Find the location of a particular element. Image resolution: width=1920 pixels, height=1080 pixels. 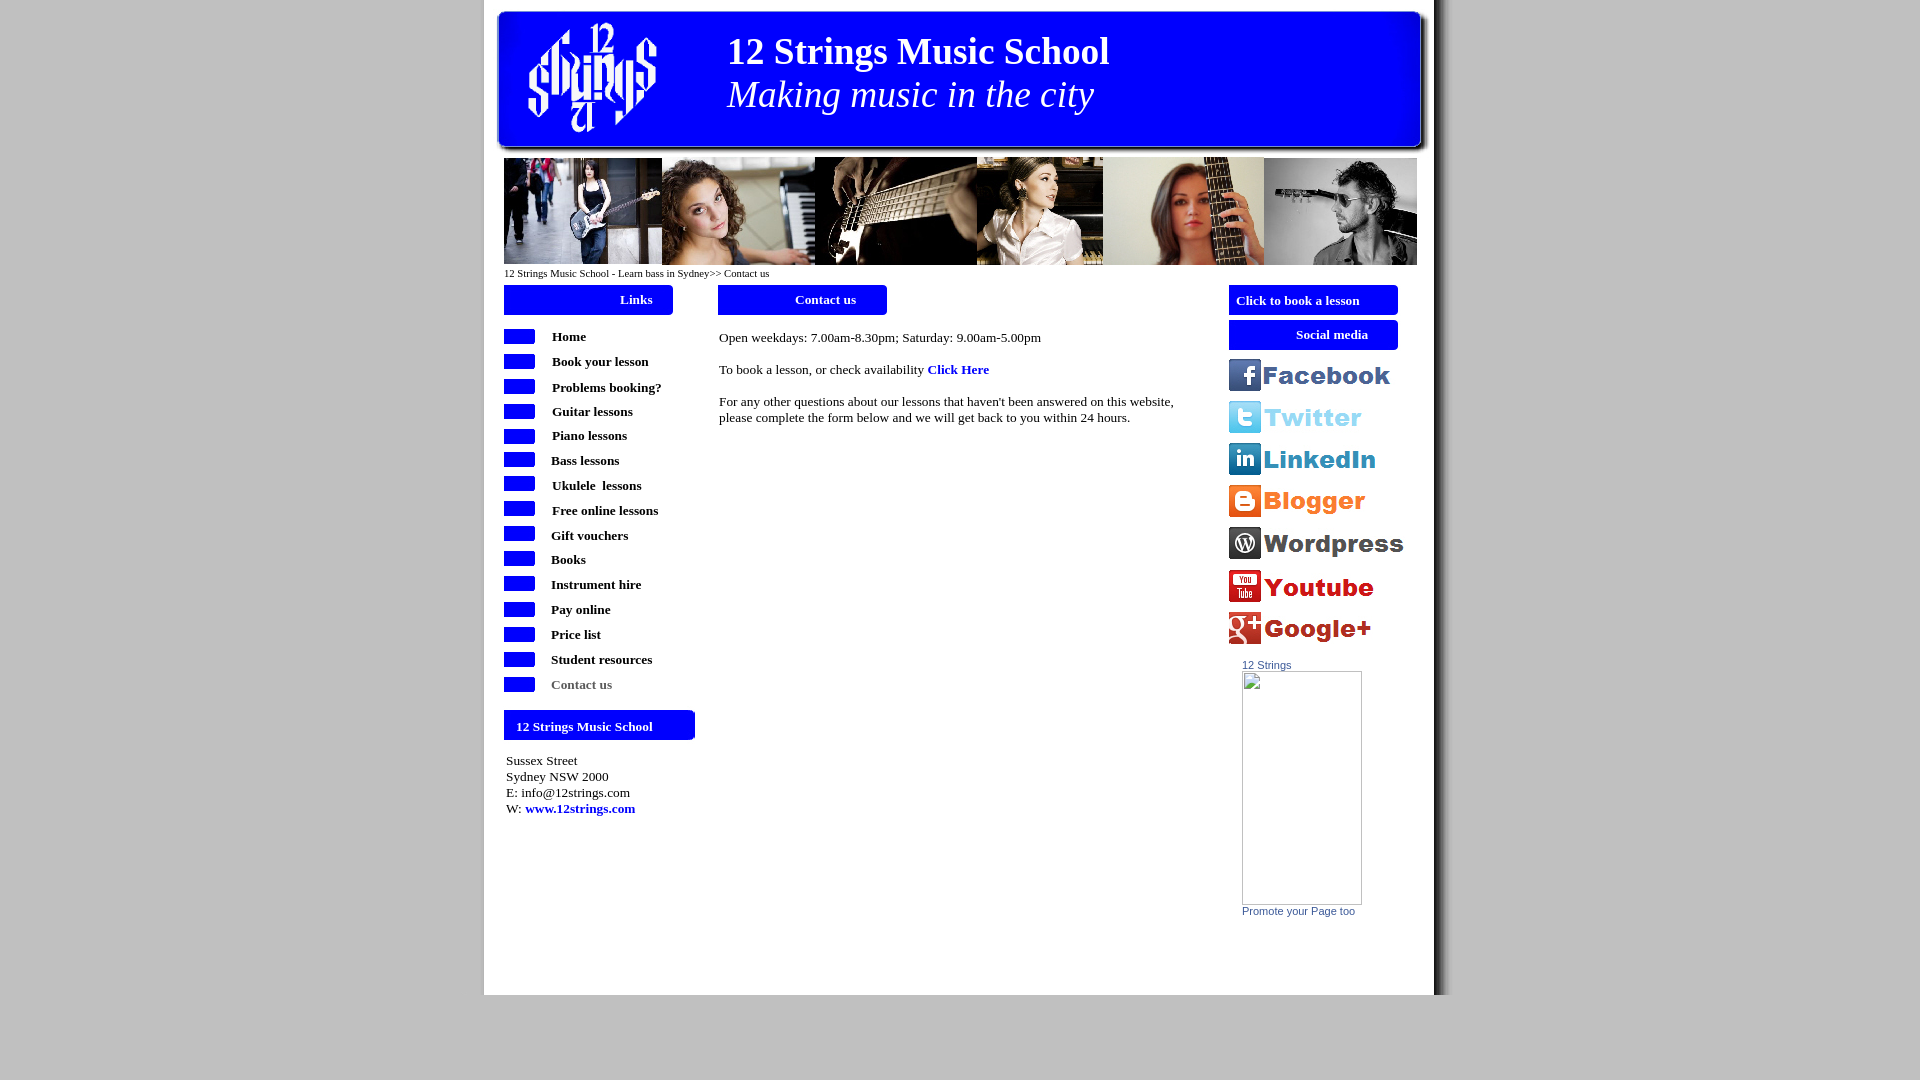

Piano lessons is located at coordinates (590, 434).